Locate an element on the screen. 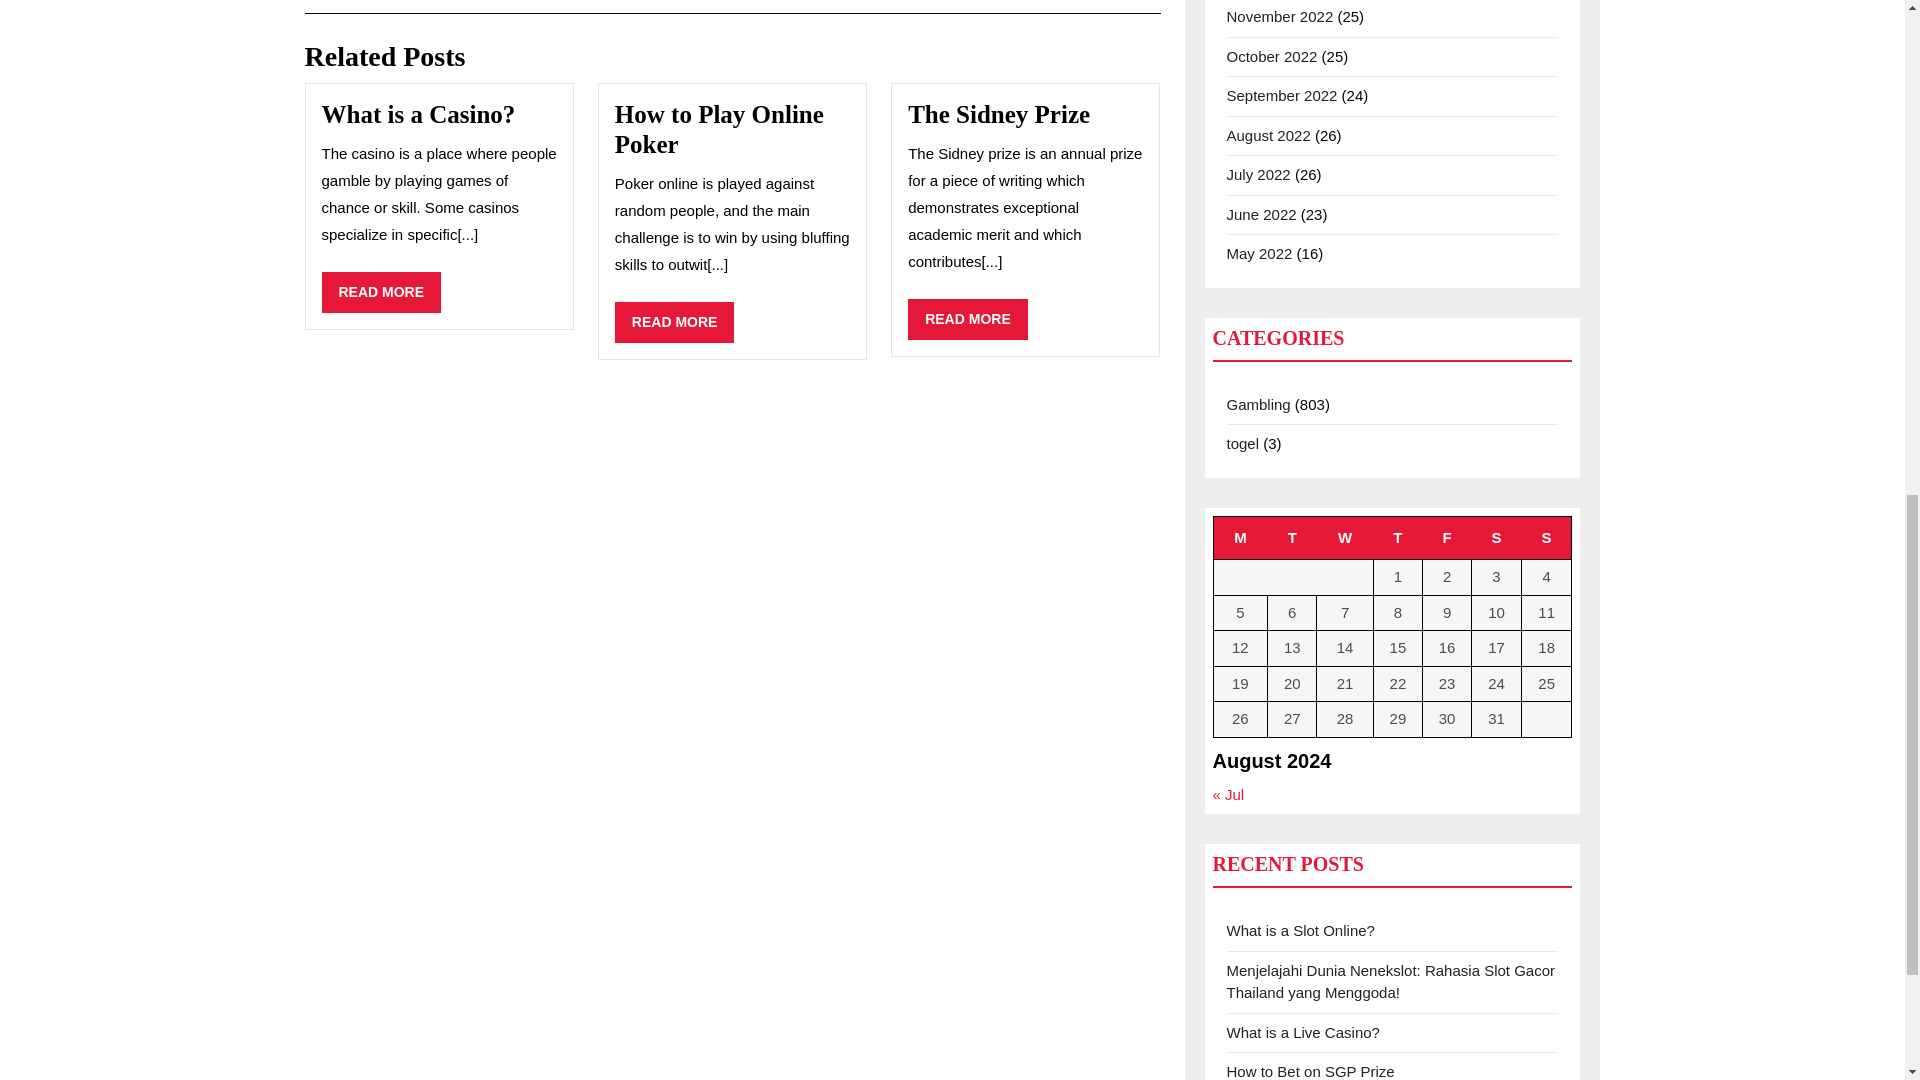  What is a Casino? is located at coordinates (419, 114).